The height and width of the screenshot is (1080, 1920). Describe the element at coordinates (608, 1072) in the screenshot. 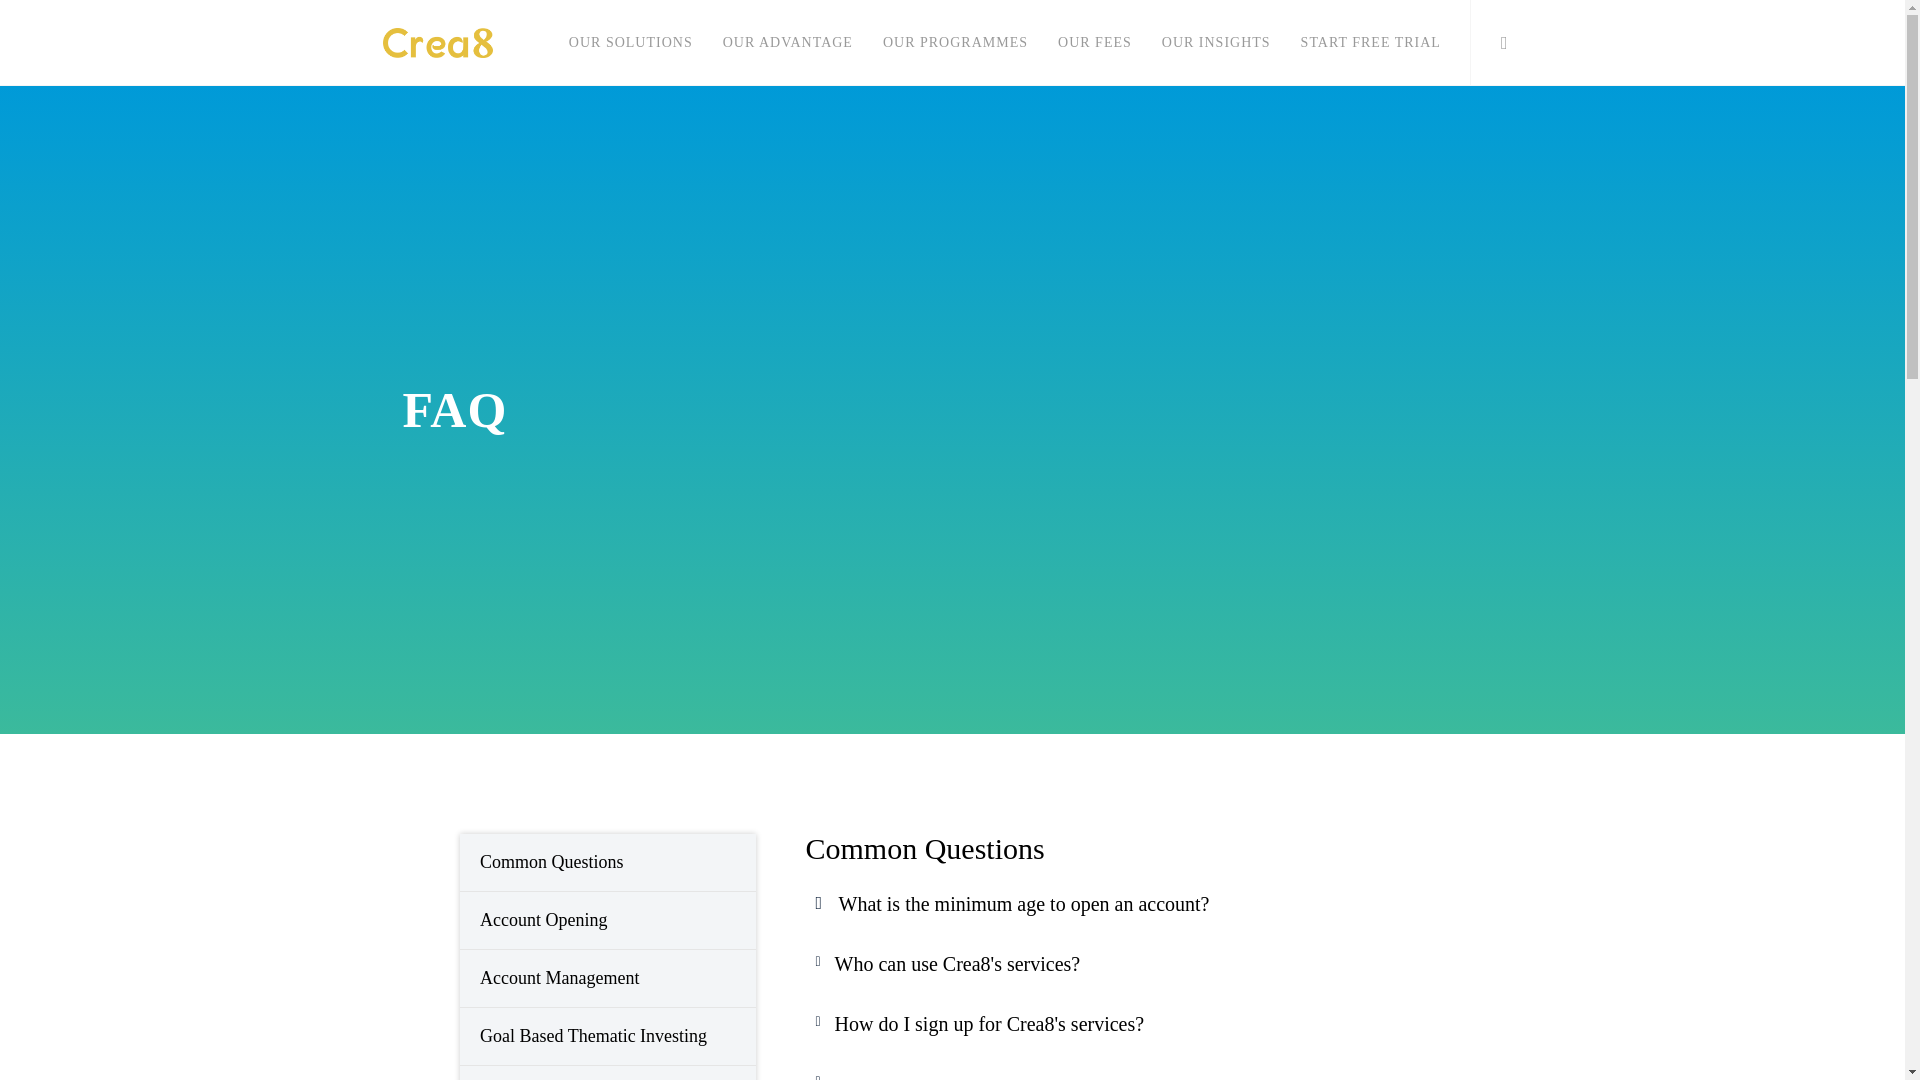

I see `Factor Based Thematic Investing` at that location.